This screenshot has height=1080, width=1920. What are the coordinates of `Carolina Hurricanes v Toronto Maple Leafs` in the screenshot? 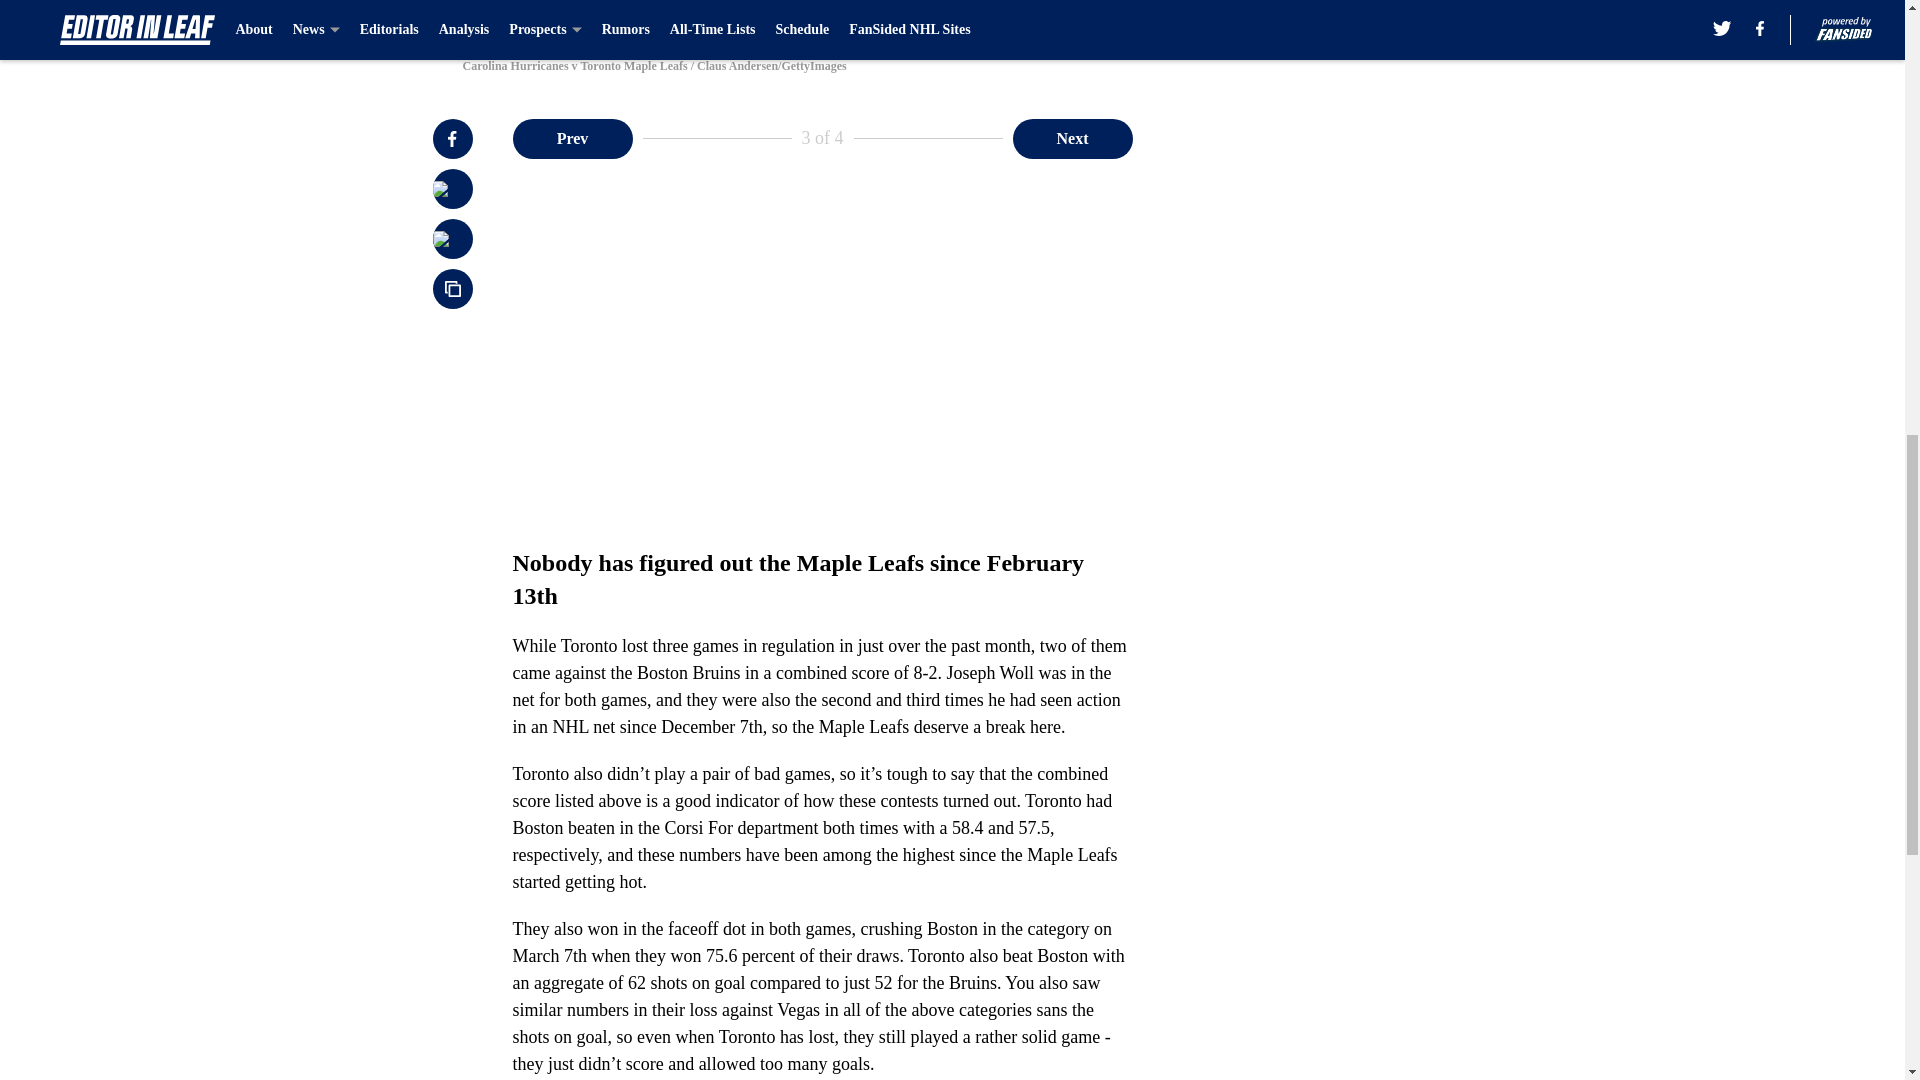 It's located at (951, 18).